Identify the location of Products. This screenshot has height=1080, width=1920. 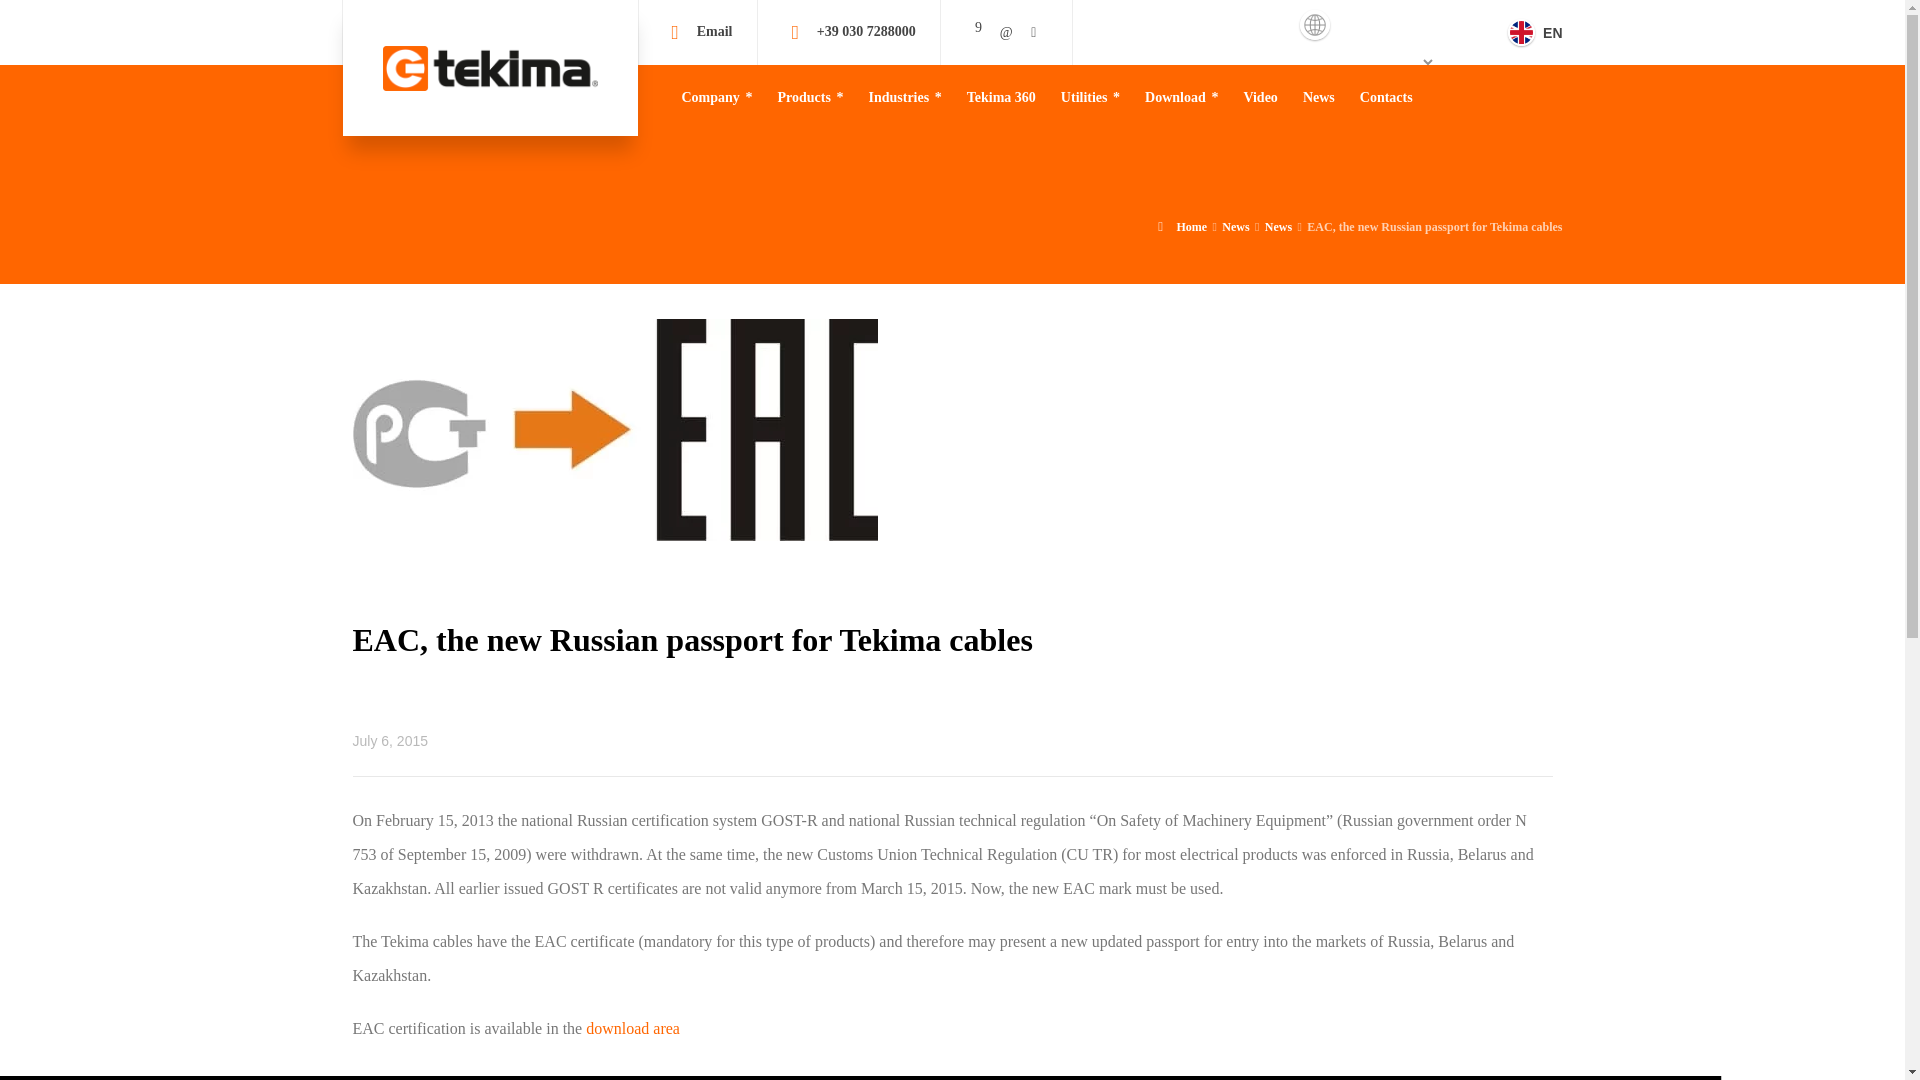
(810, 96).